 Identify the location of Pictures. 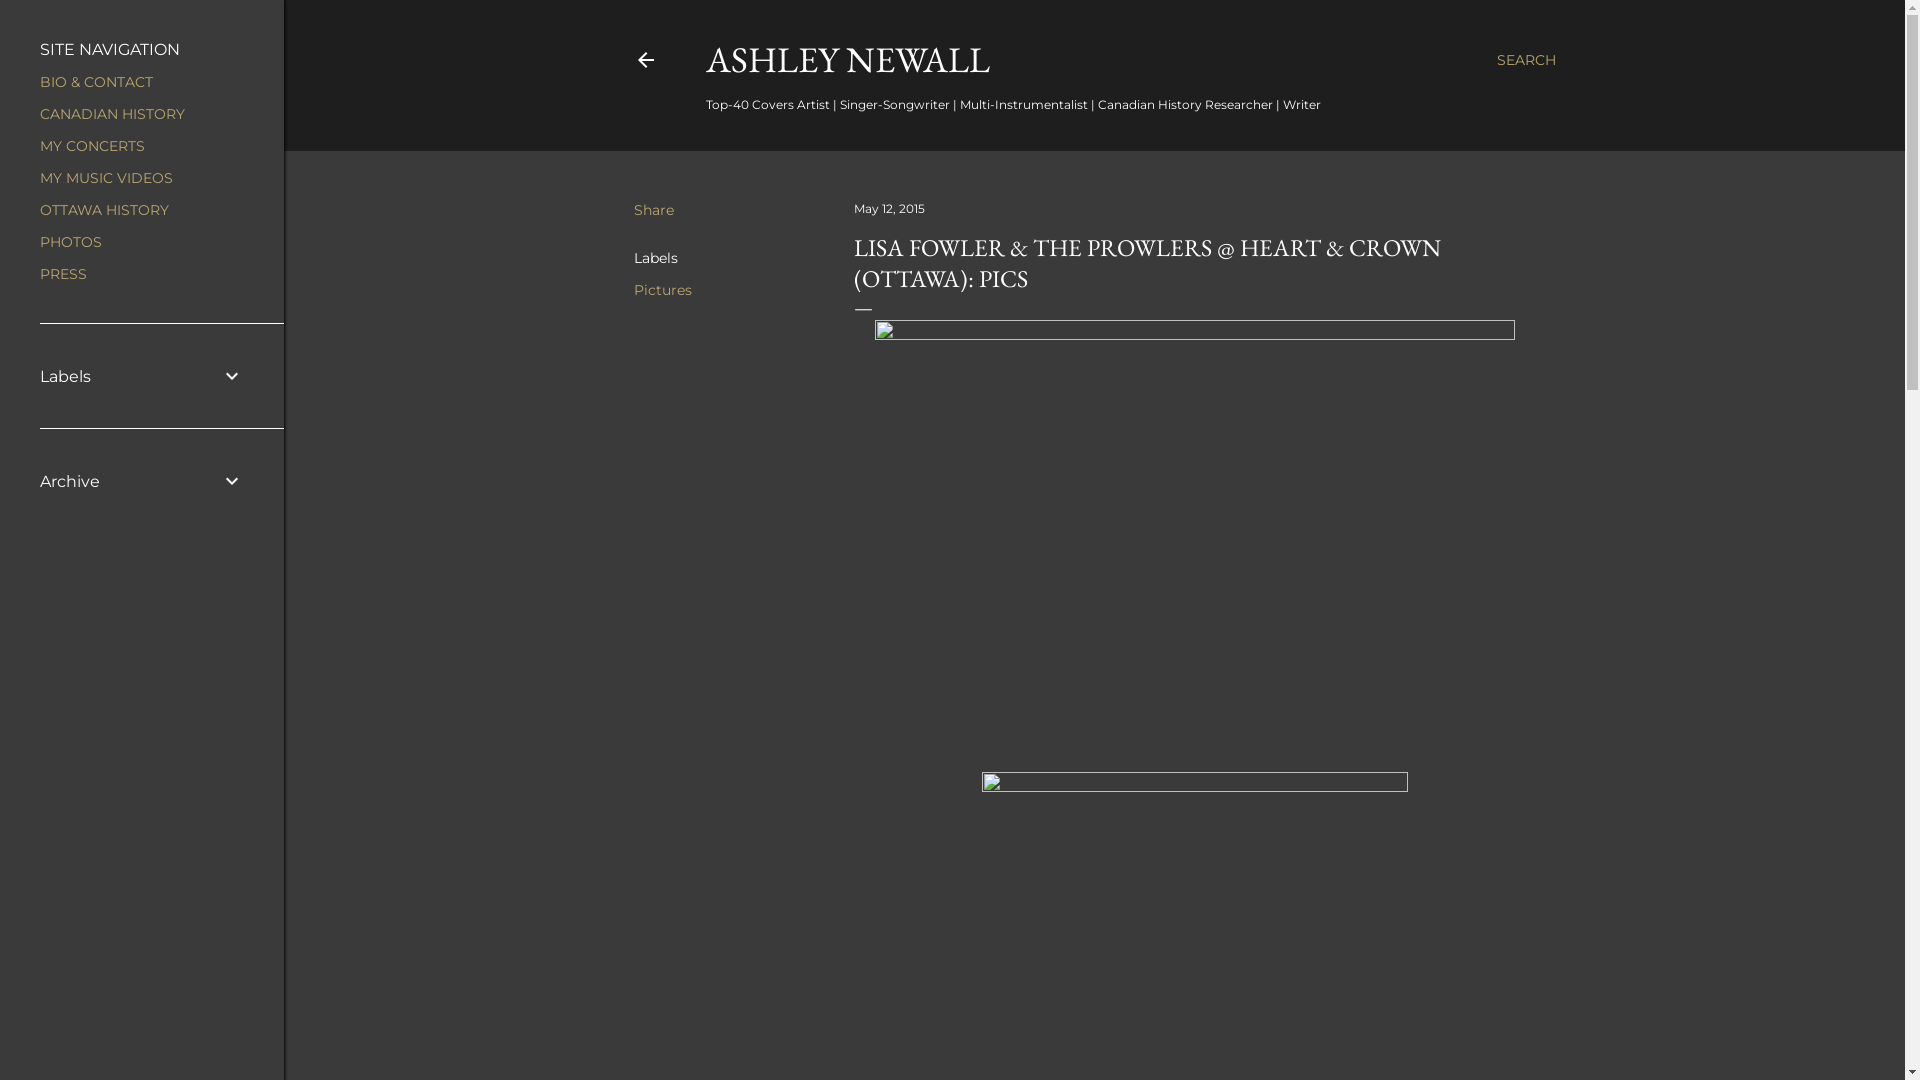
(663, 290).